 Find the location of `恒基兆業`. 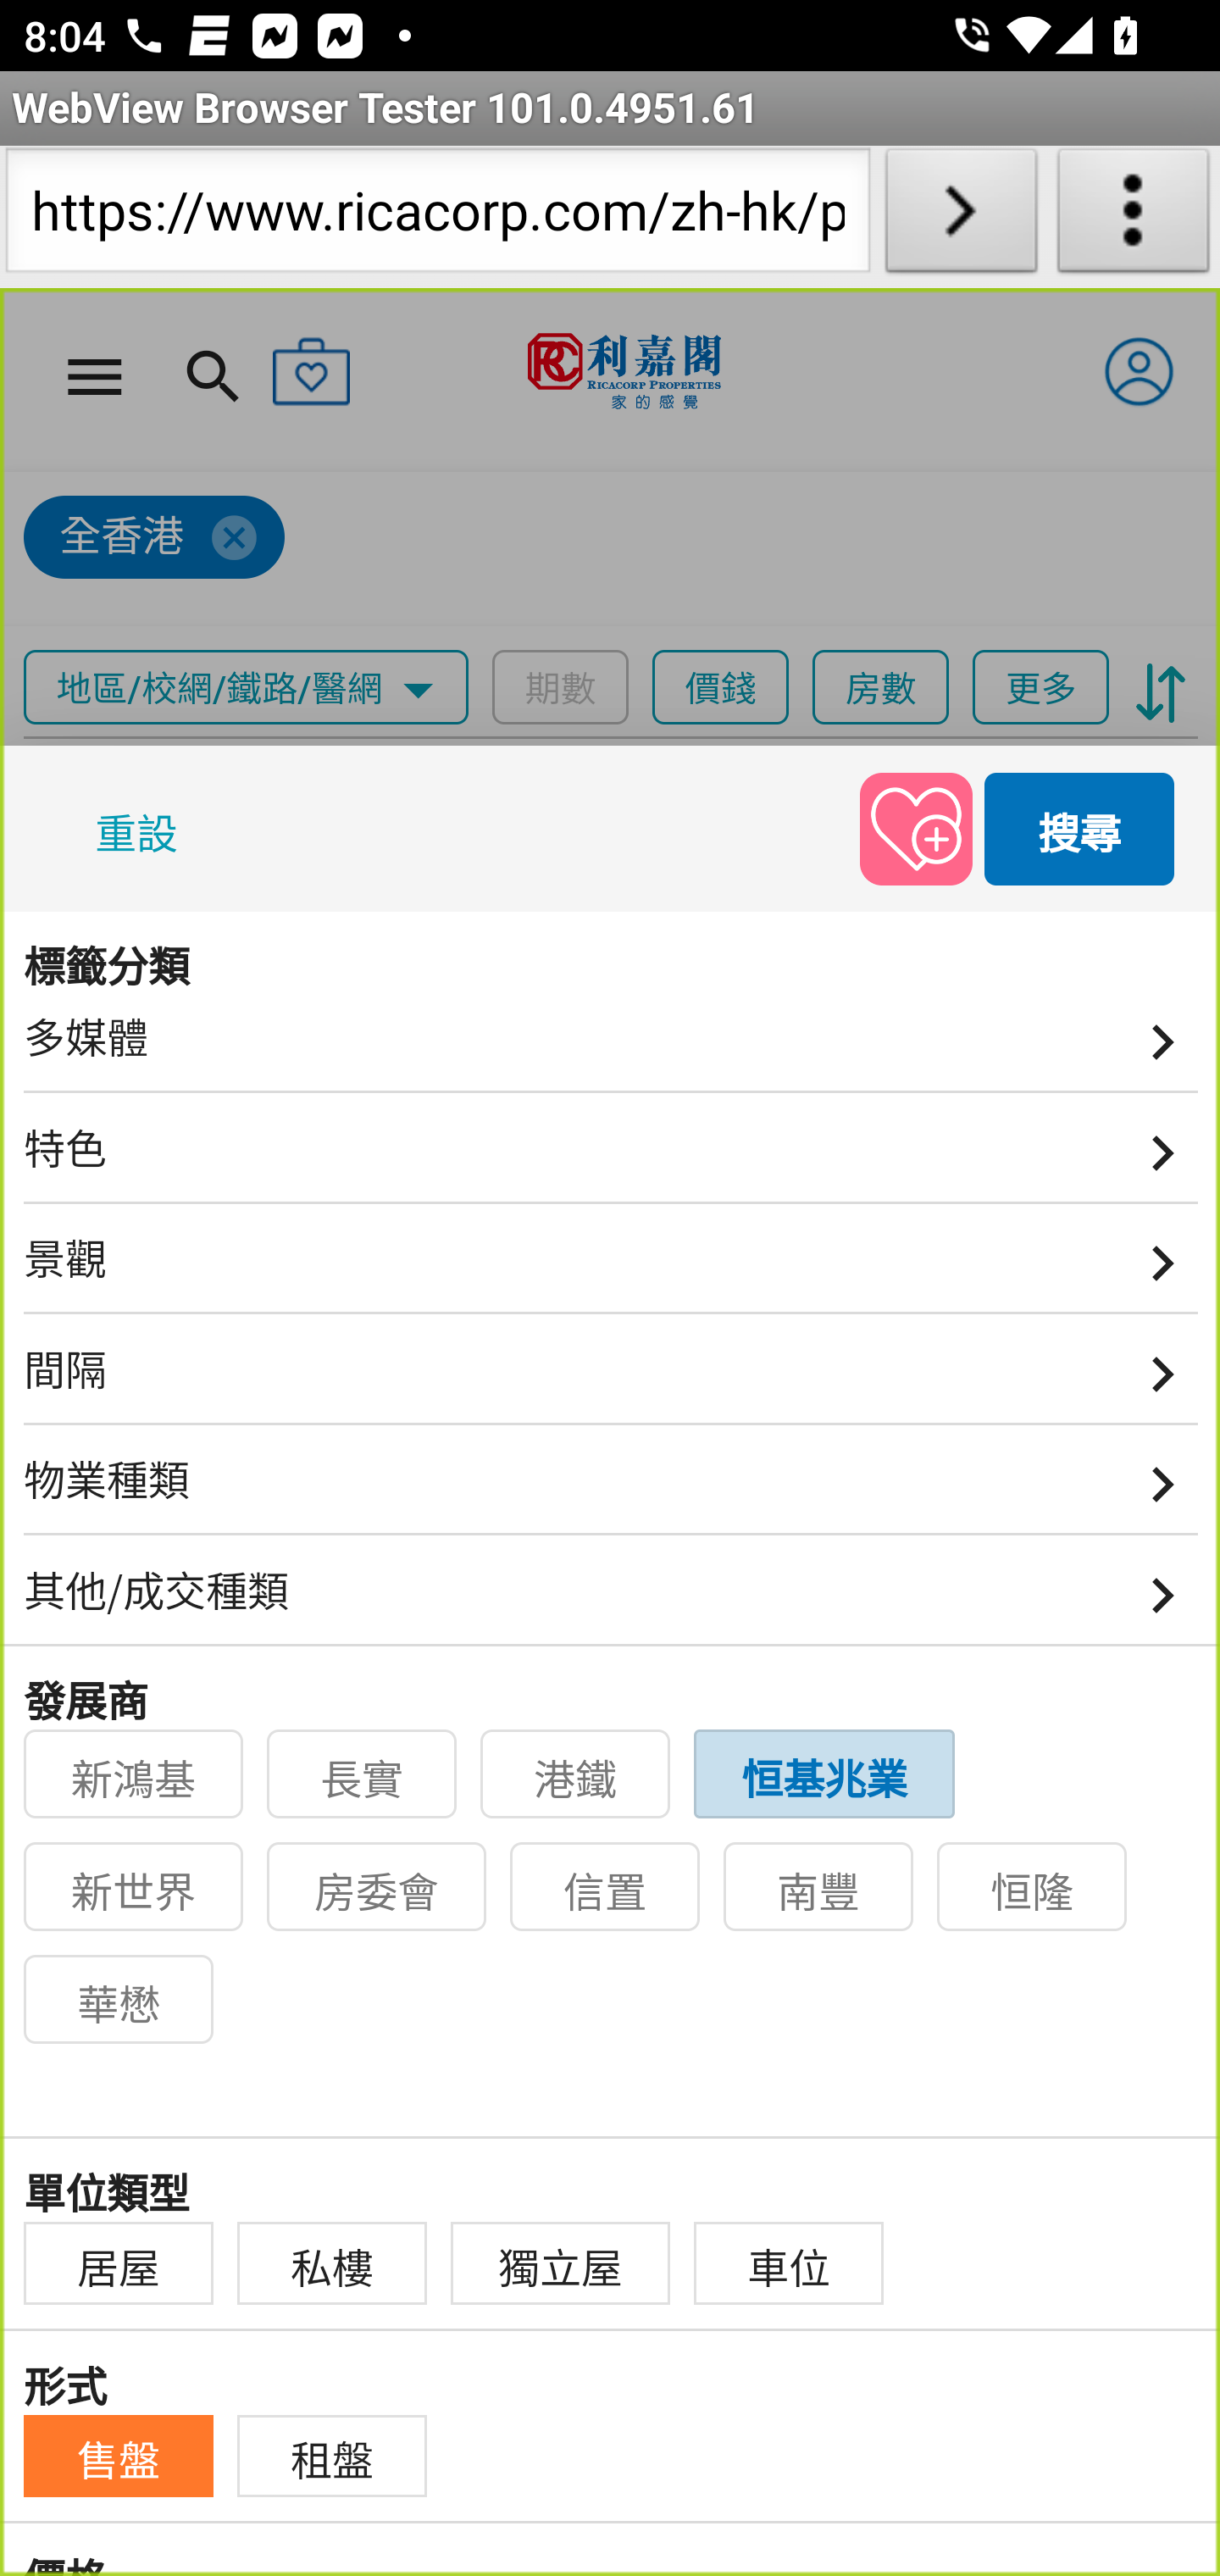

恒基兆業 is located at coordinates (825, 1774).